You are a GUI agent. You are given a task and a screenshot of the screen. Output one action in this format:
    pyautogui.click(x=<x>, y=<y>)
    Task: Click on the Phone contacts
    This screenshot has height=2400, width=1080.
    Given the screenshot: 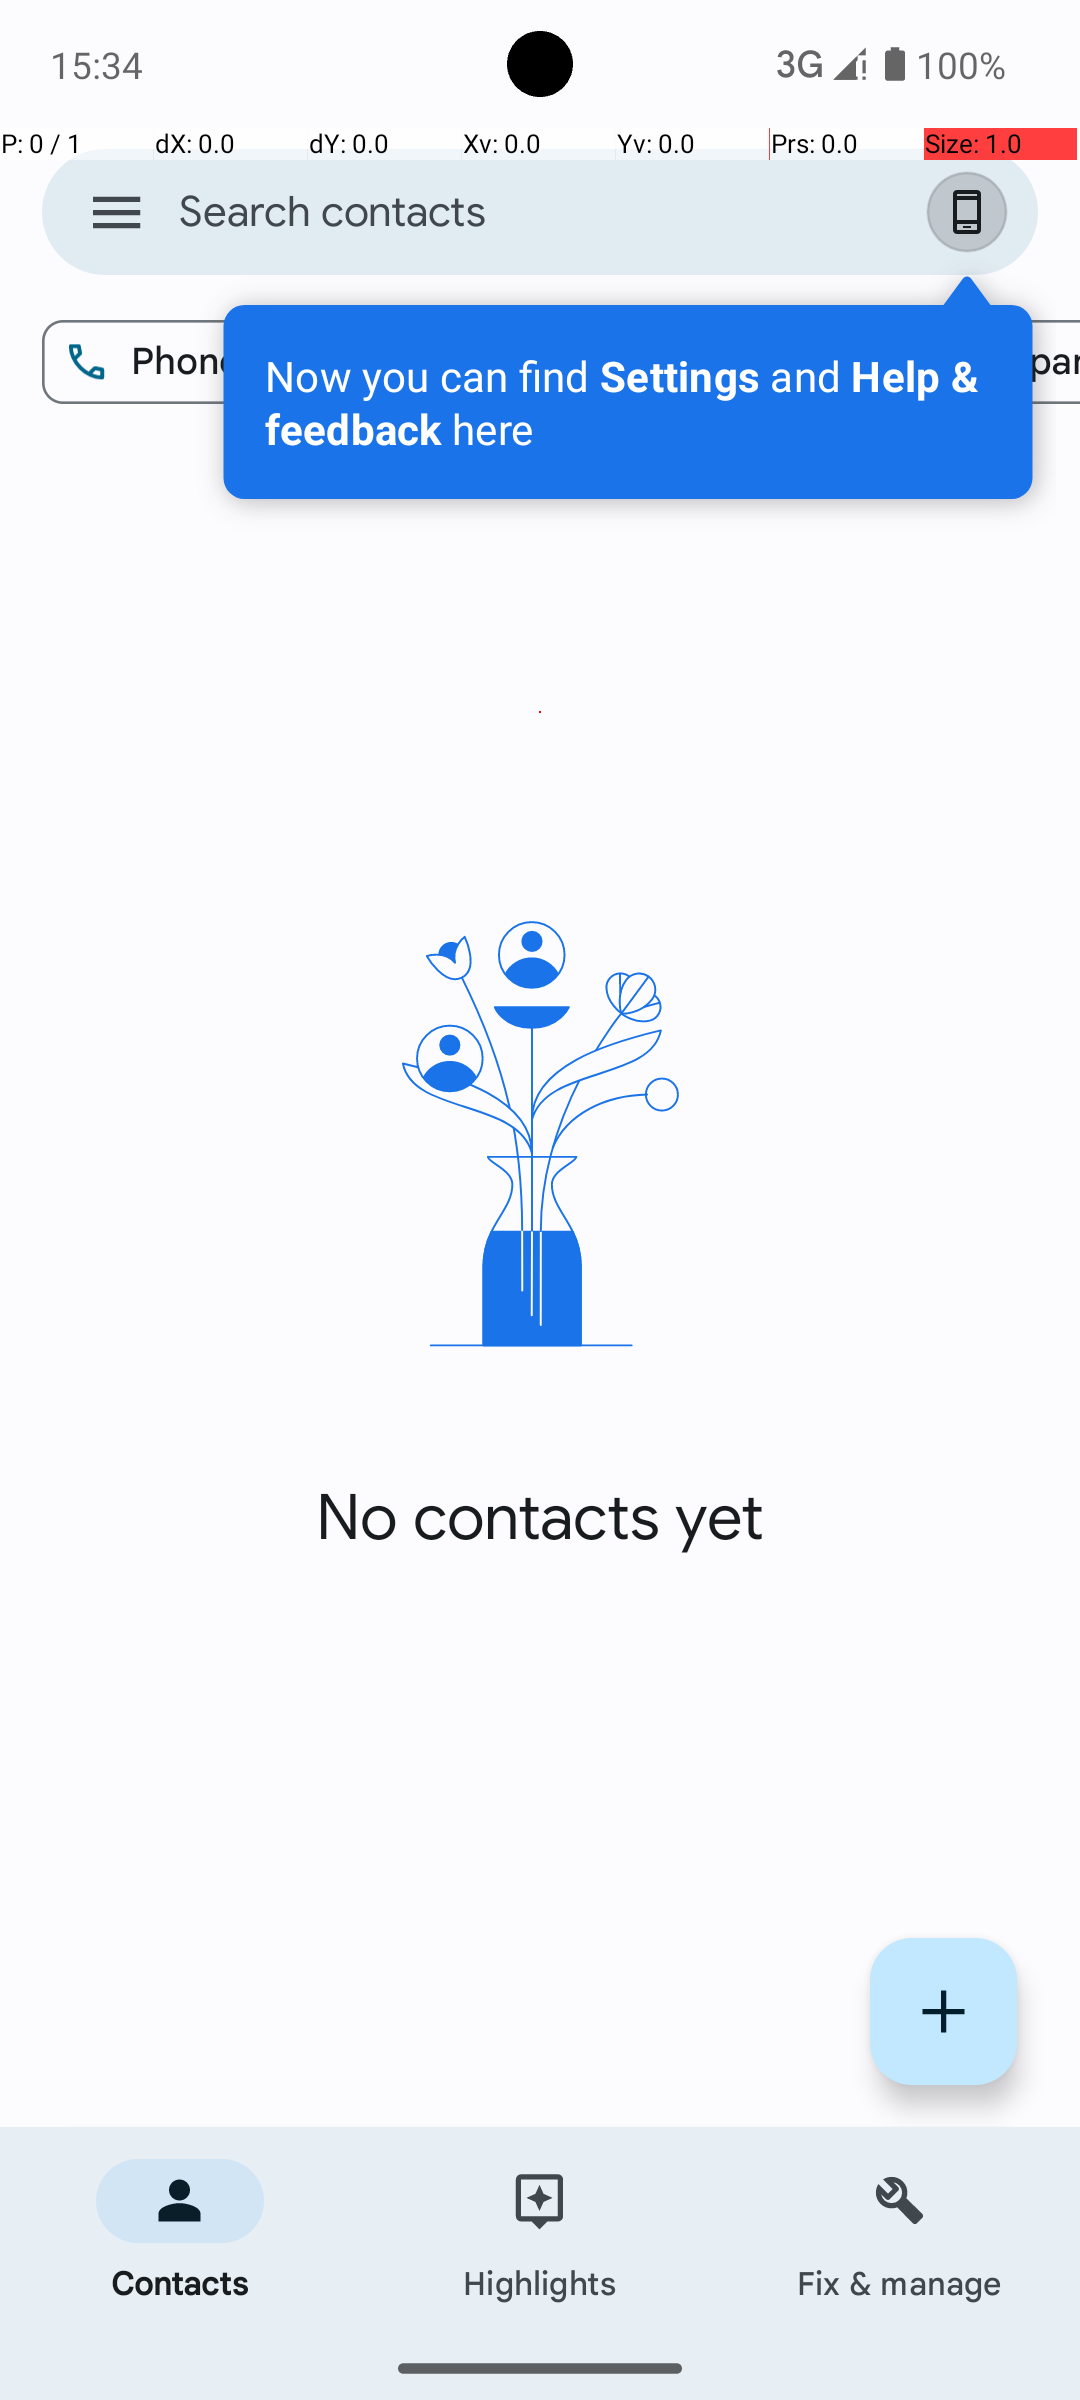 What is the action you would take?
    pyautogui.click(x=241, y=362)
    